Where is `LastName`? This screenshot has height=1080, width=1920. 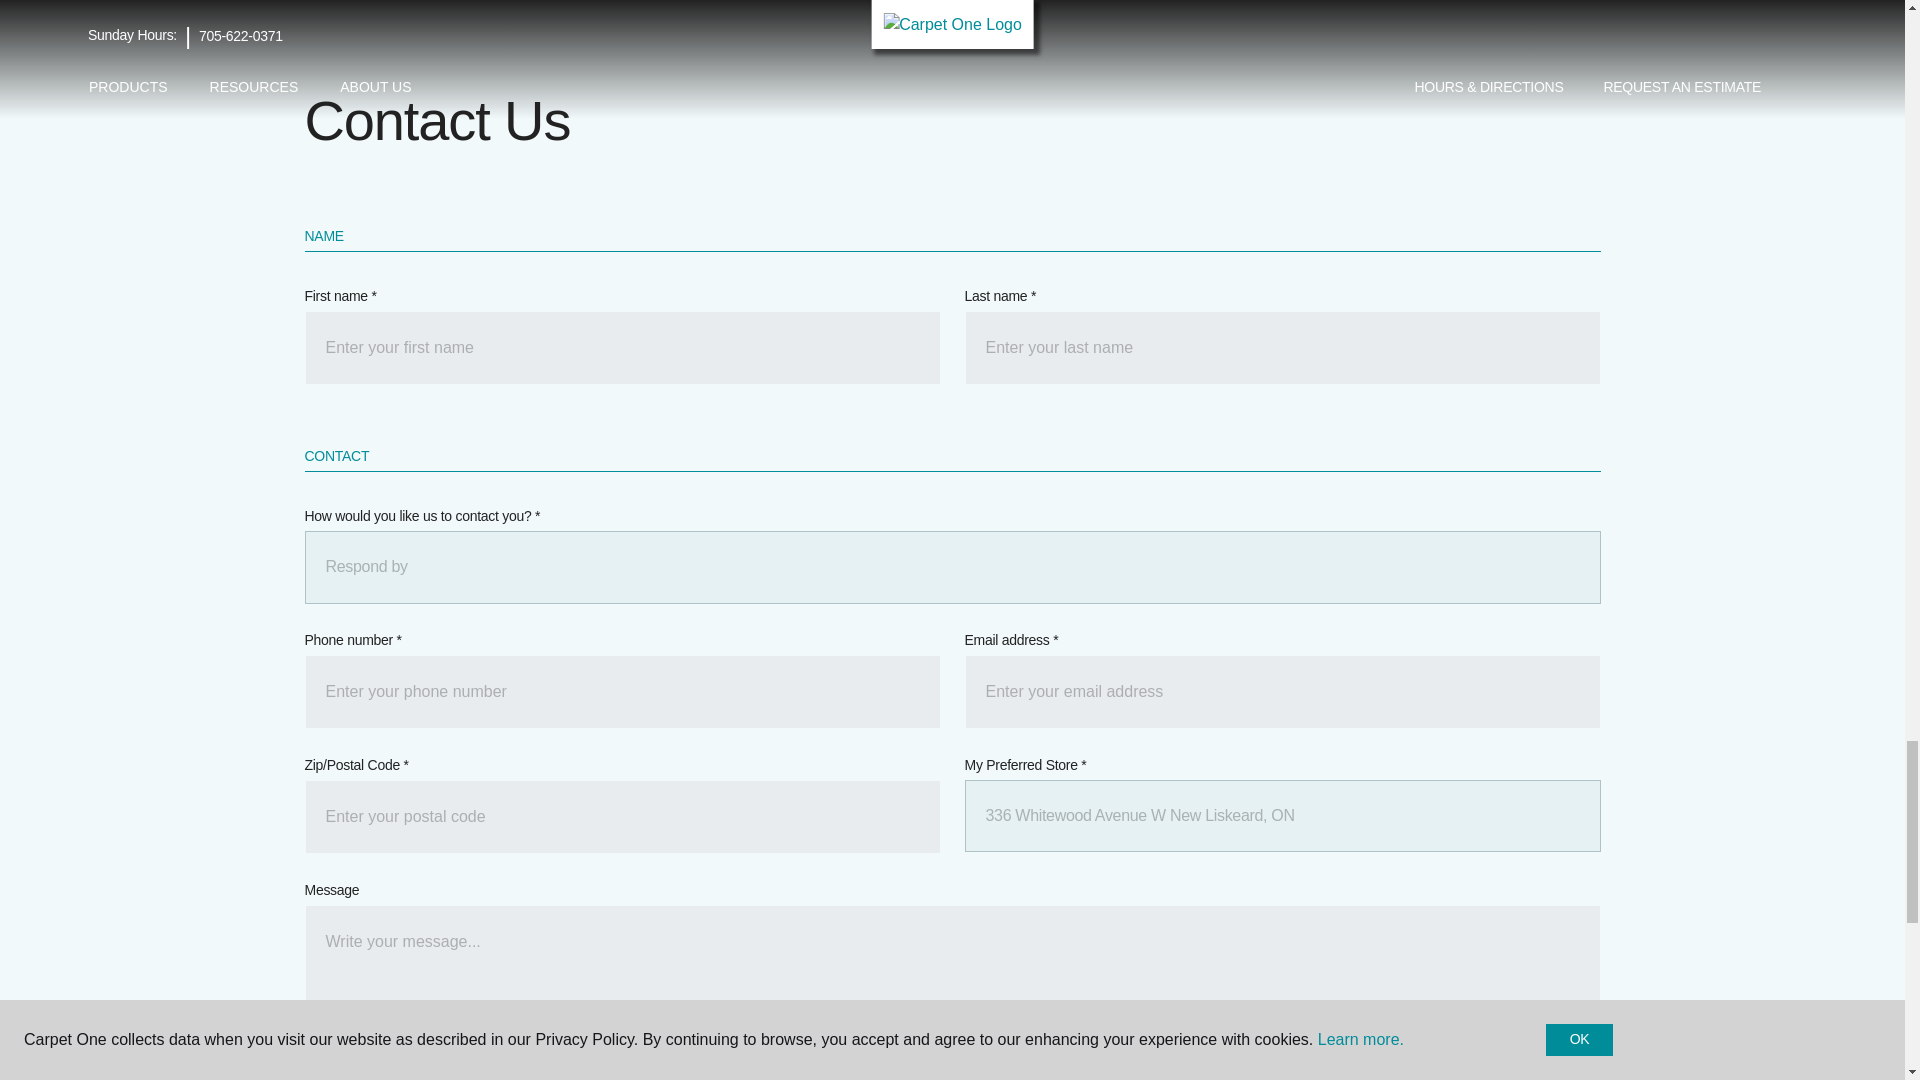 LastName is located at coordinates (1281, 348).